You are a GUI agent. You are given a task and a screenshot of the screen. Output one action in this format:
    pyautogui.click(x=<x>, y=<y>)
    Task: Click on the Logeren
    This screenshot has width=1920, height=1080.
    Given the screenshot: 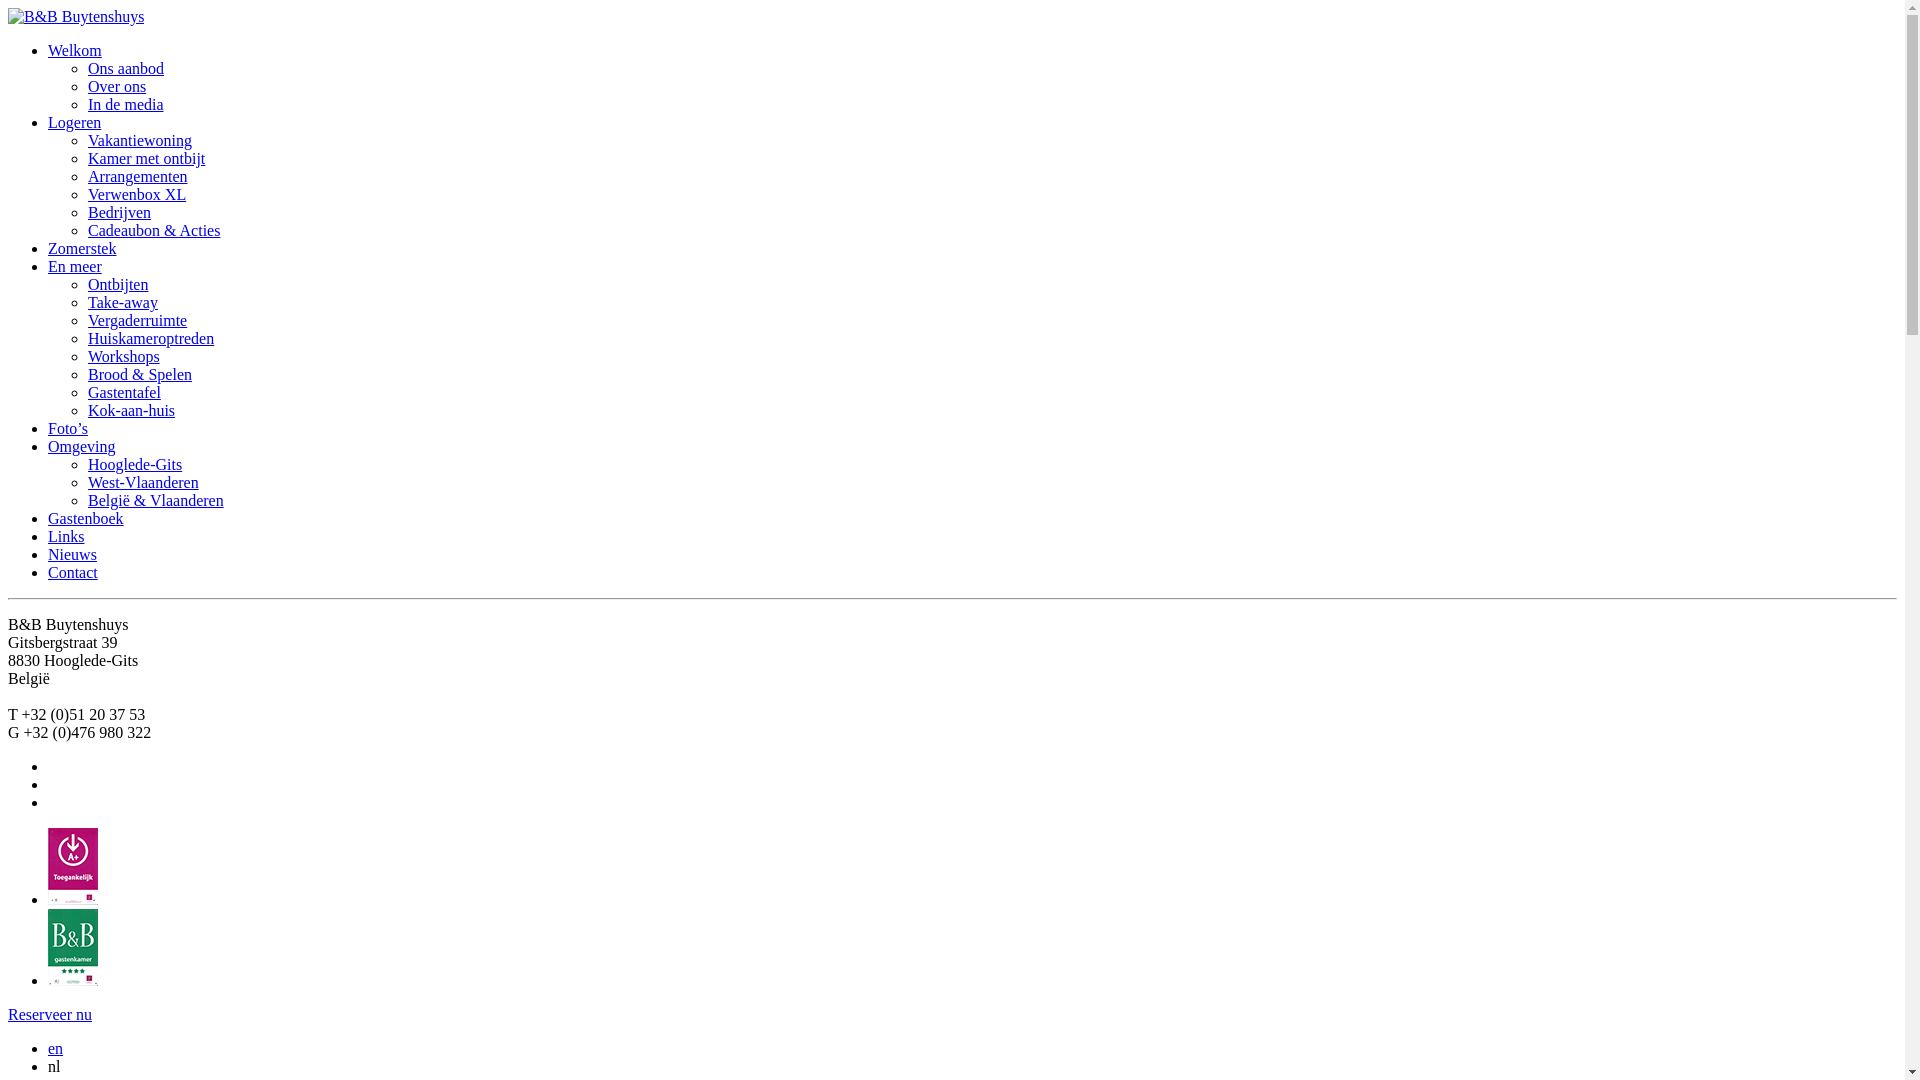 What is the action you would take?
    pyautogui.click(x=74, y=122)
    